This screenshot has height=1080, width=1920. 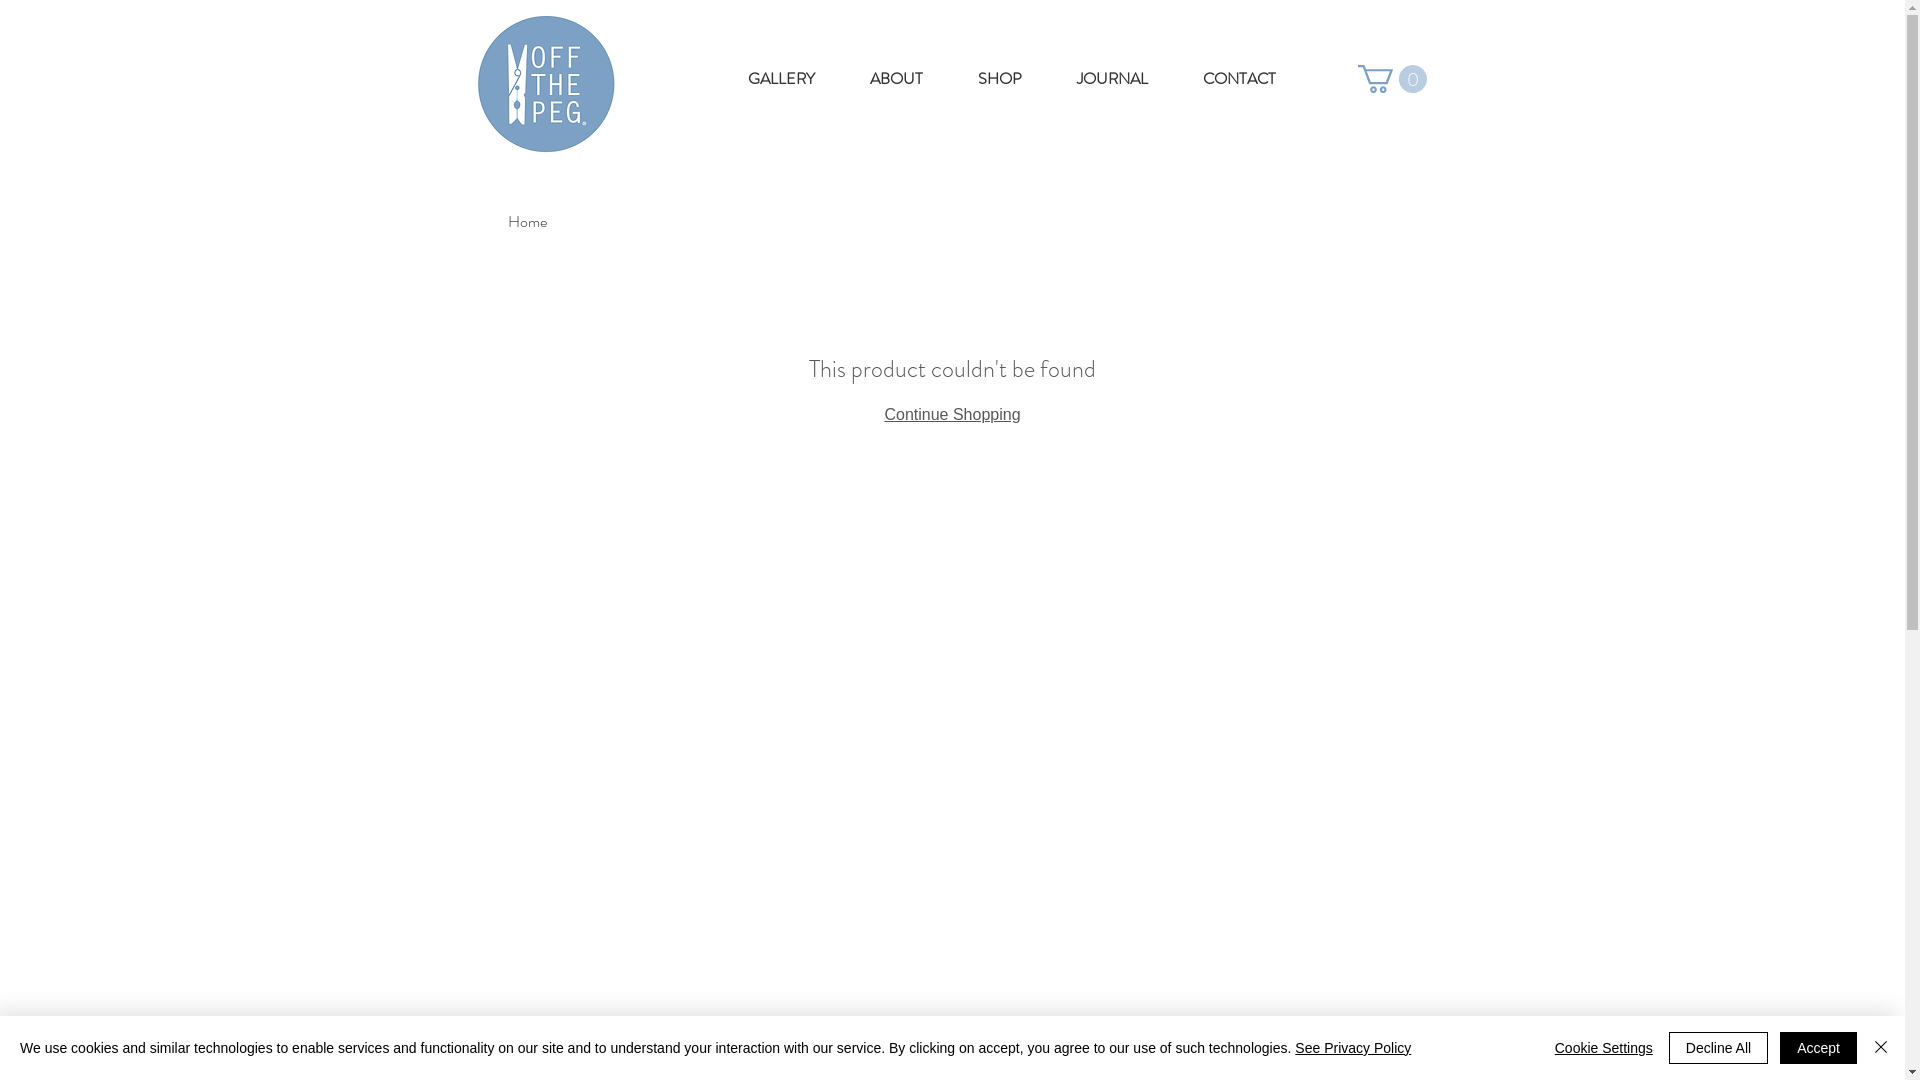 What do you see at coordinates (528, 222) in the screenshot?
I see `Home` at bounding box center [528, 222].